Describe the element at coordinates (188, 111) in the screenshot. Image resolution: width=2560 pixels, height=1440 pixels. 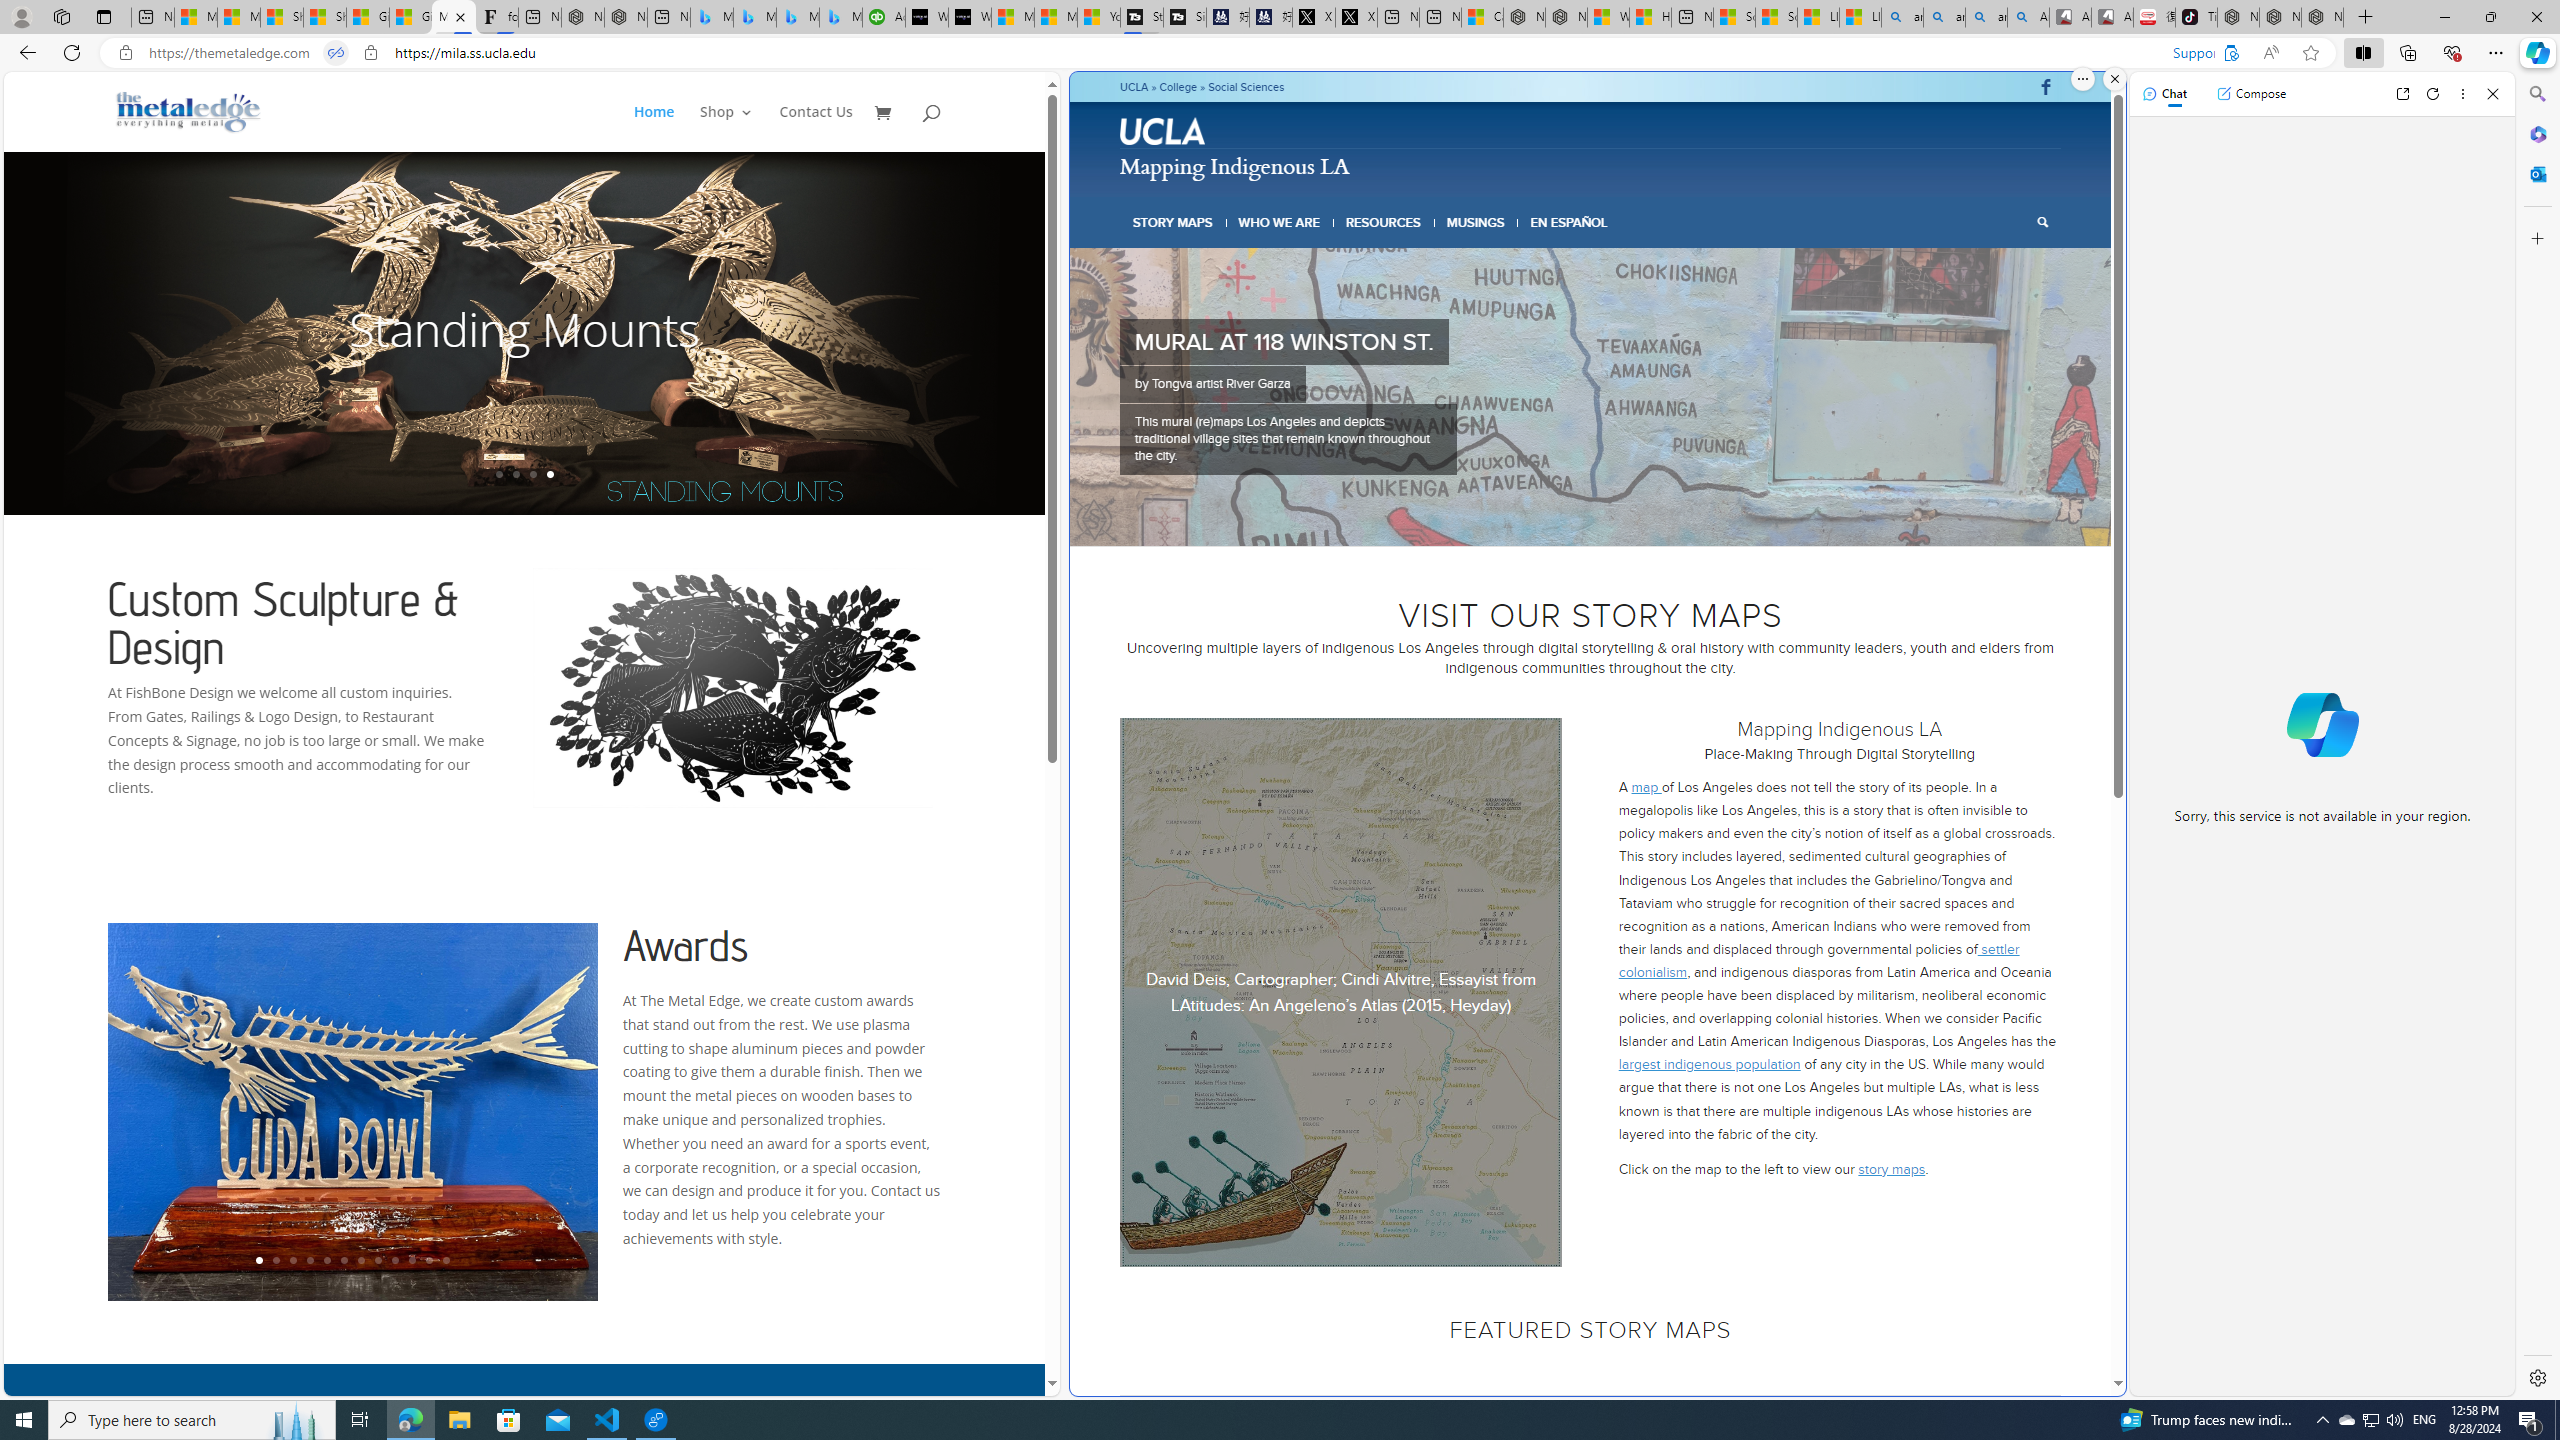
I see `Metal Fish Sculptures & Metal Designs` at that location.